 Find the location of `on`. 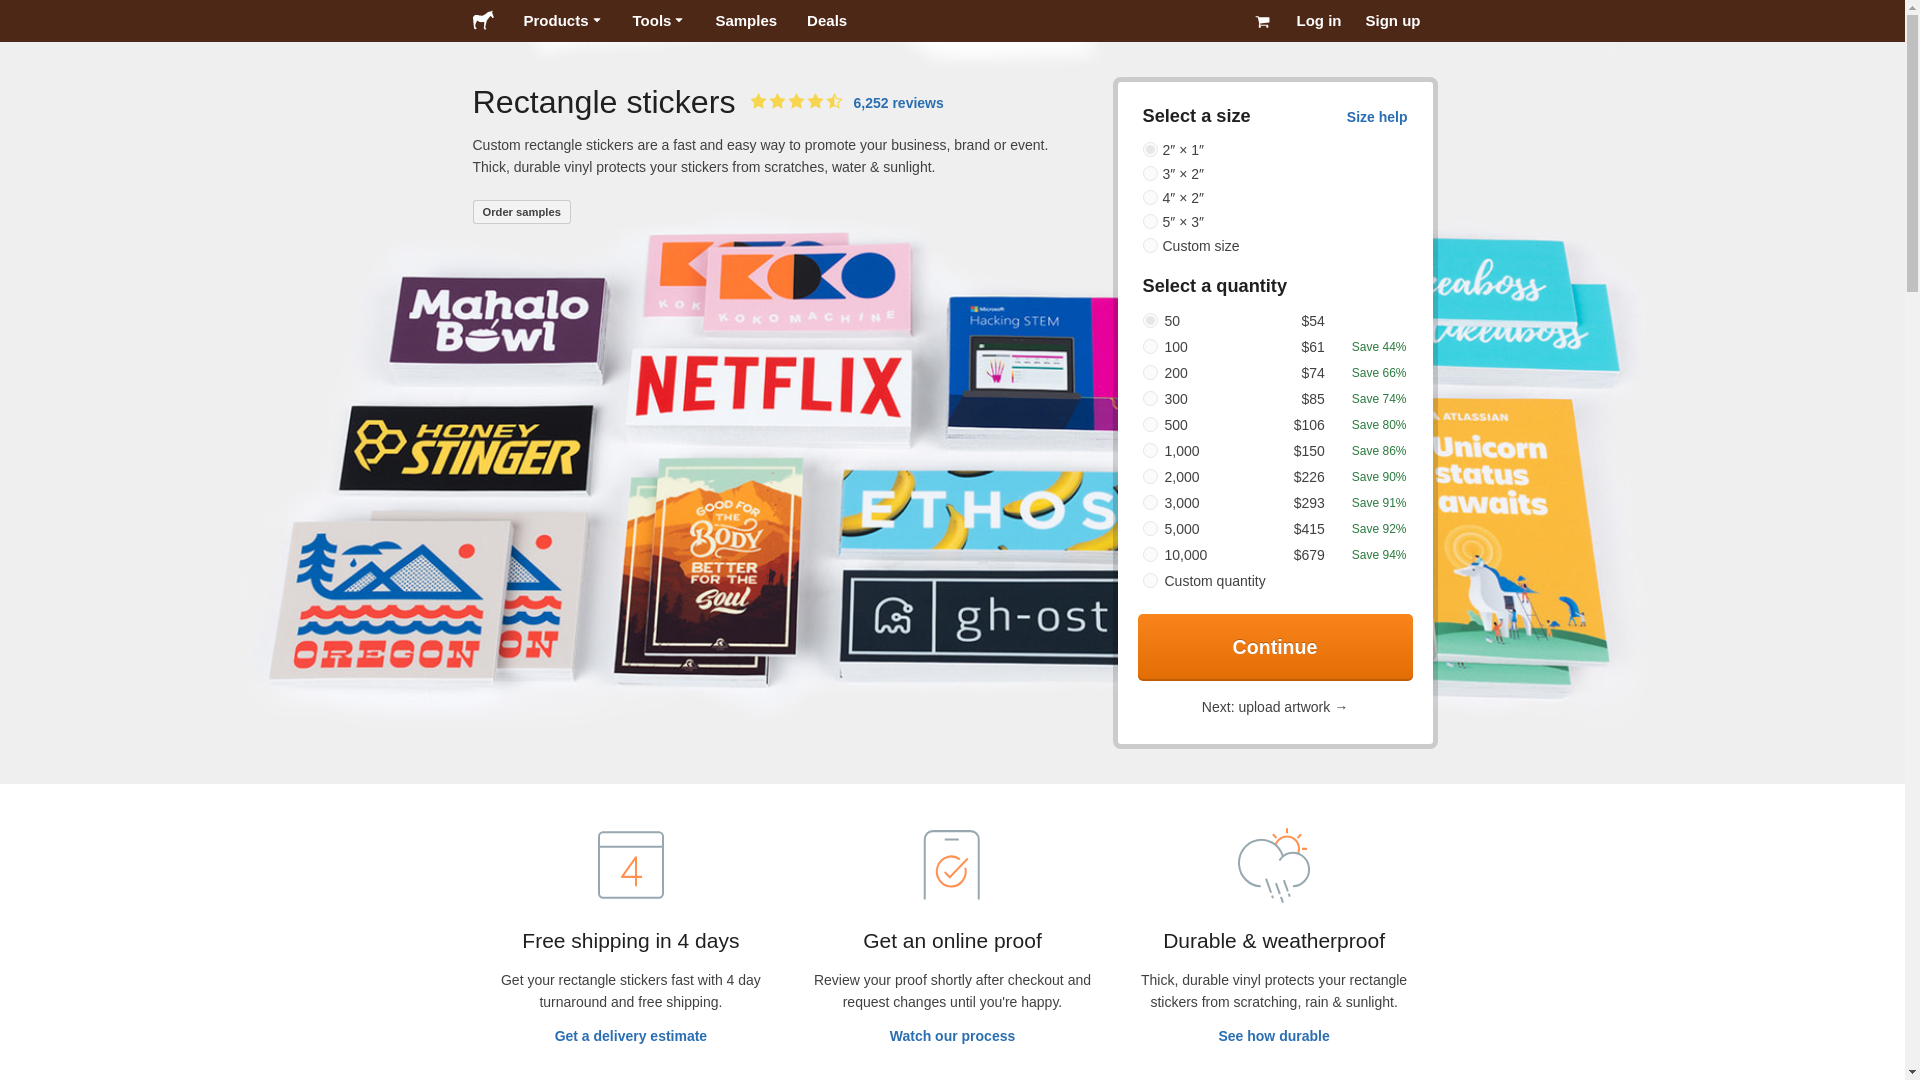

on is located at coordinates (1150, 528).